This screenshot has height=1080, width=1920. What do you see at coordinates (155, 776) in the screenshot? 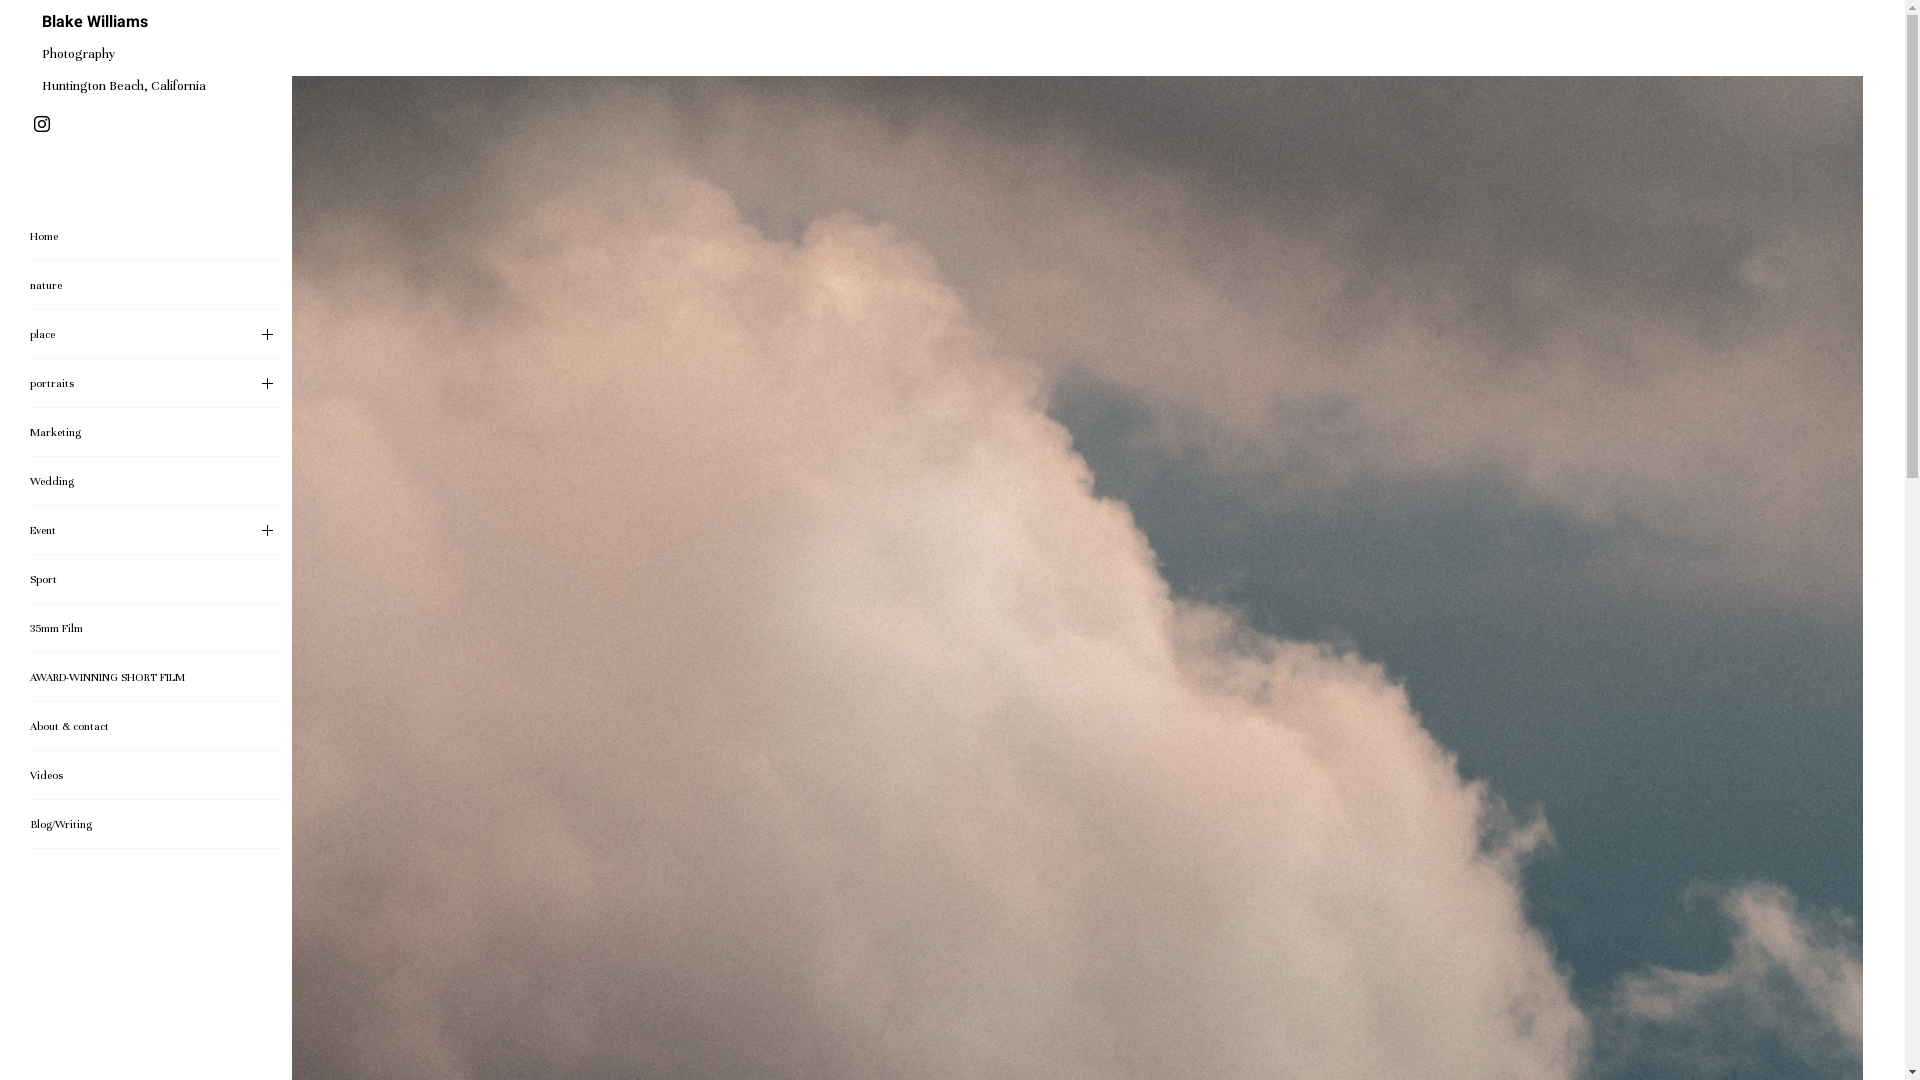
I see `Videos` at bounding box center [155, 776].